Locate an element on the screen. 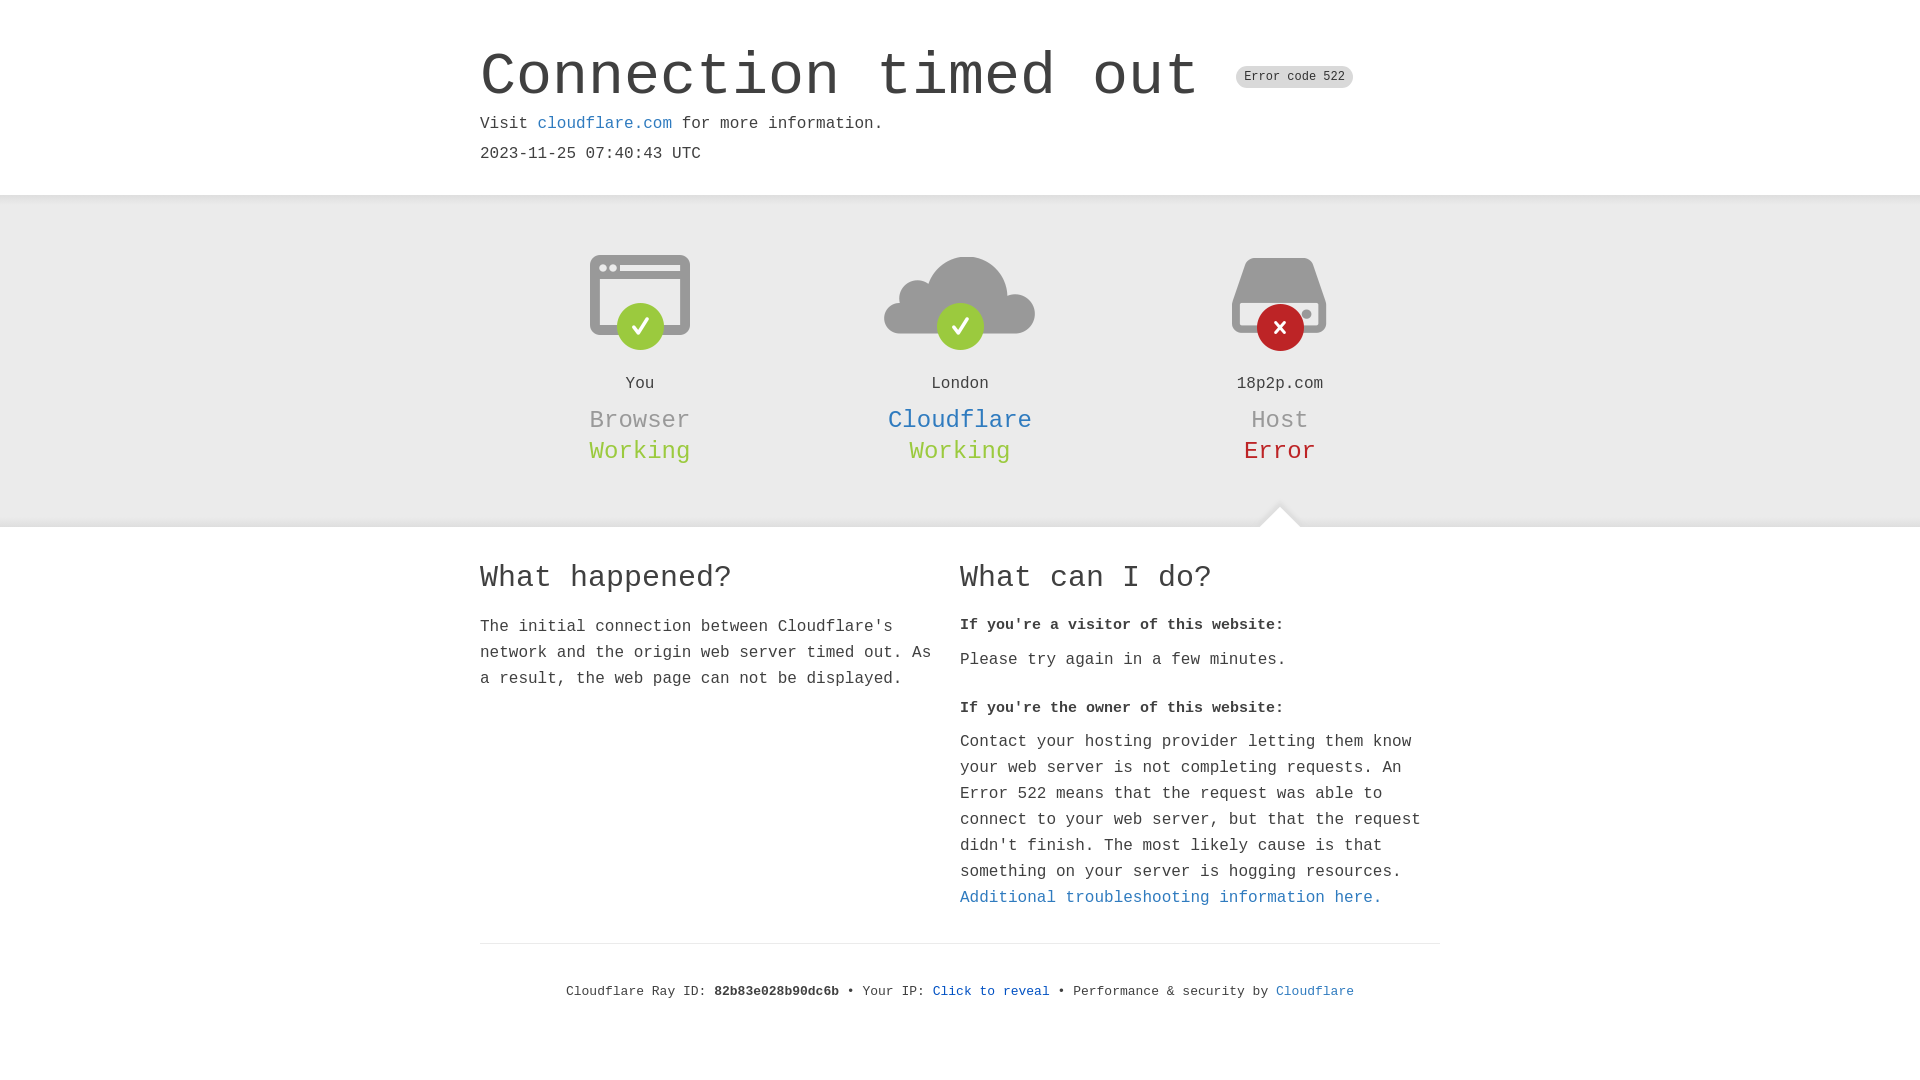 The image size is (1920, 1080). cloudflare.com is located at coordinates (605, 124).